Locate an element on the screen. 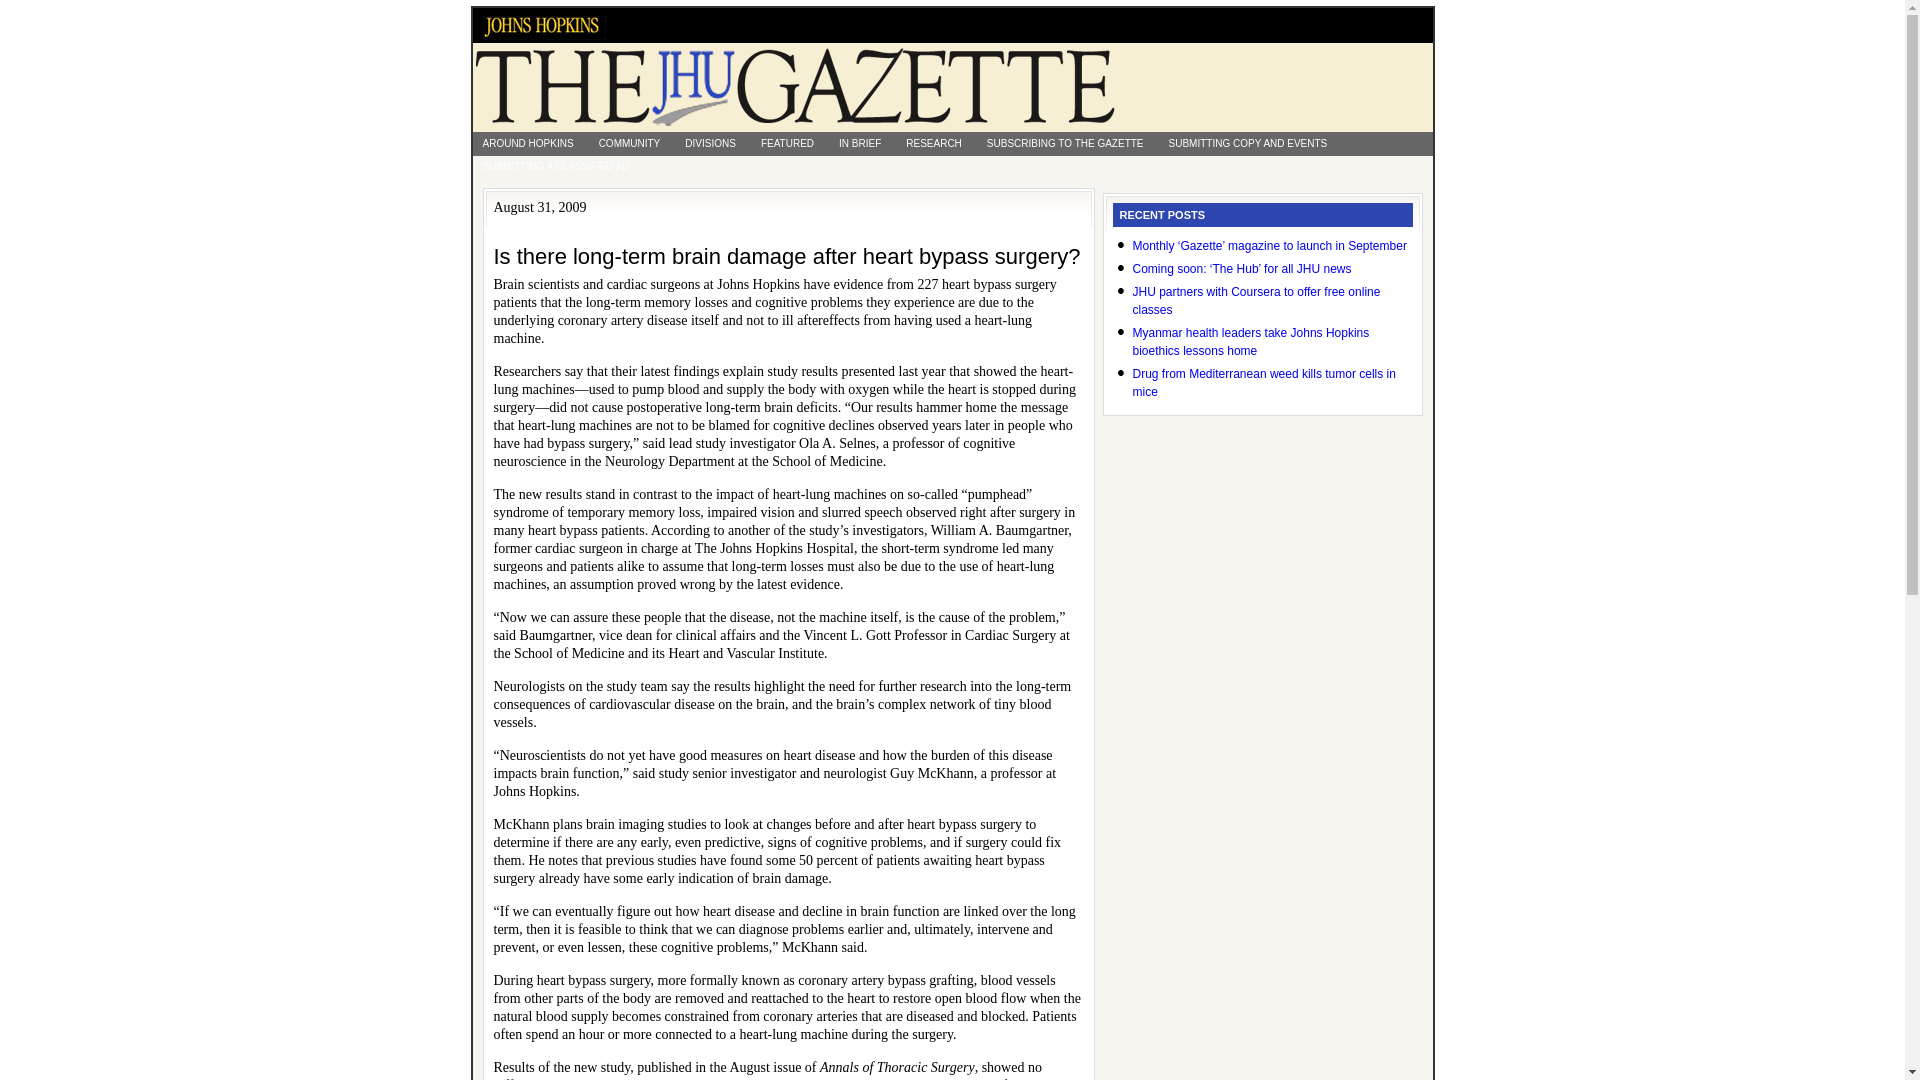 This screenshot has width=1920, height=1080. DIVISIONS is located at coordinates (710, 143).